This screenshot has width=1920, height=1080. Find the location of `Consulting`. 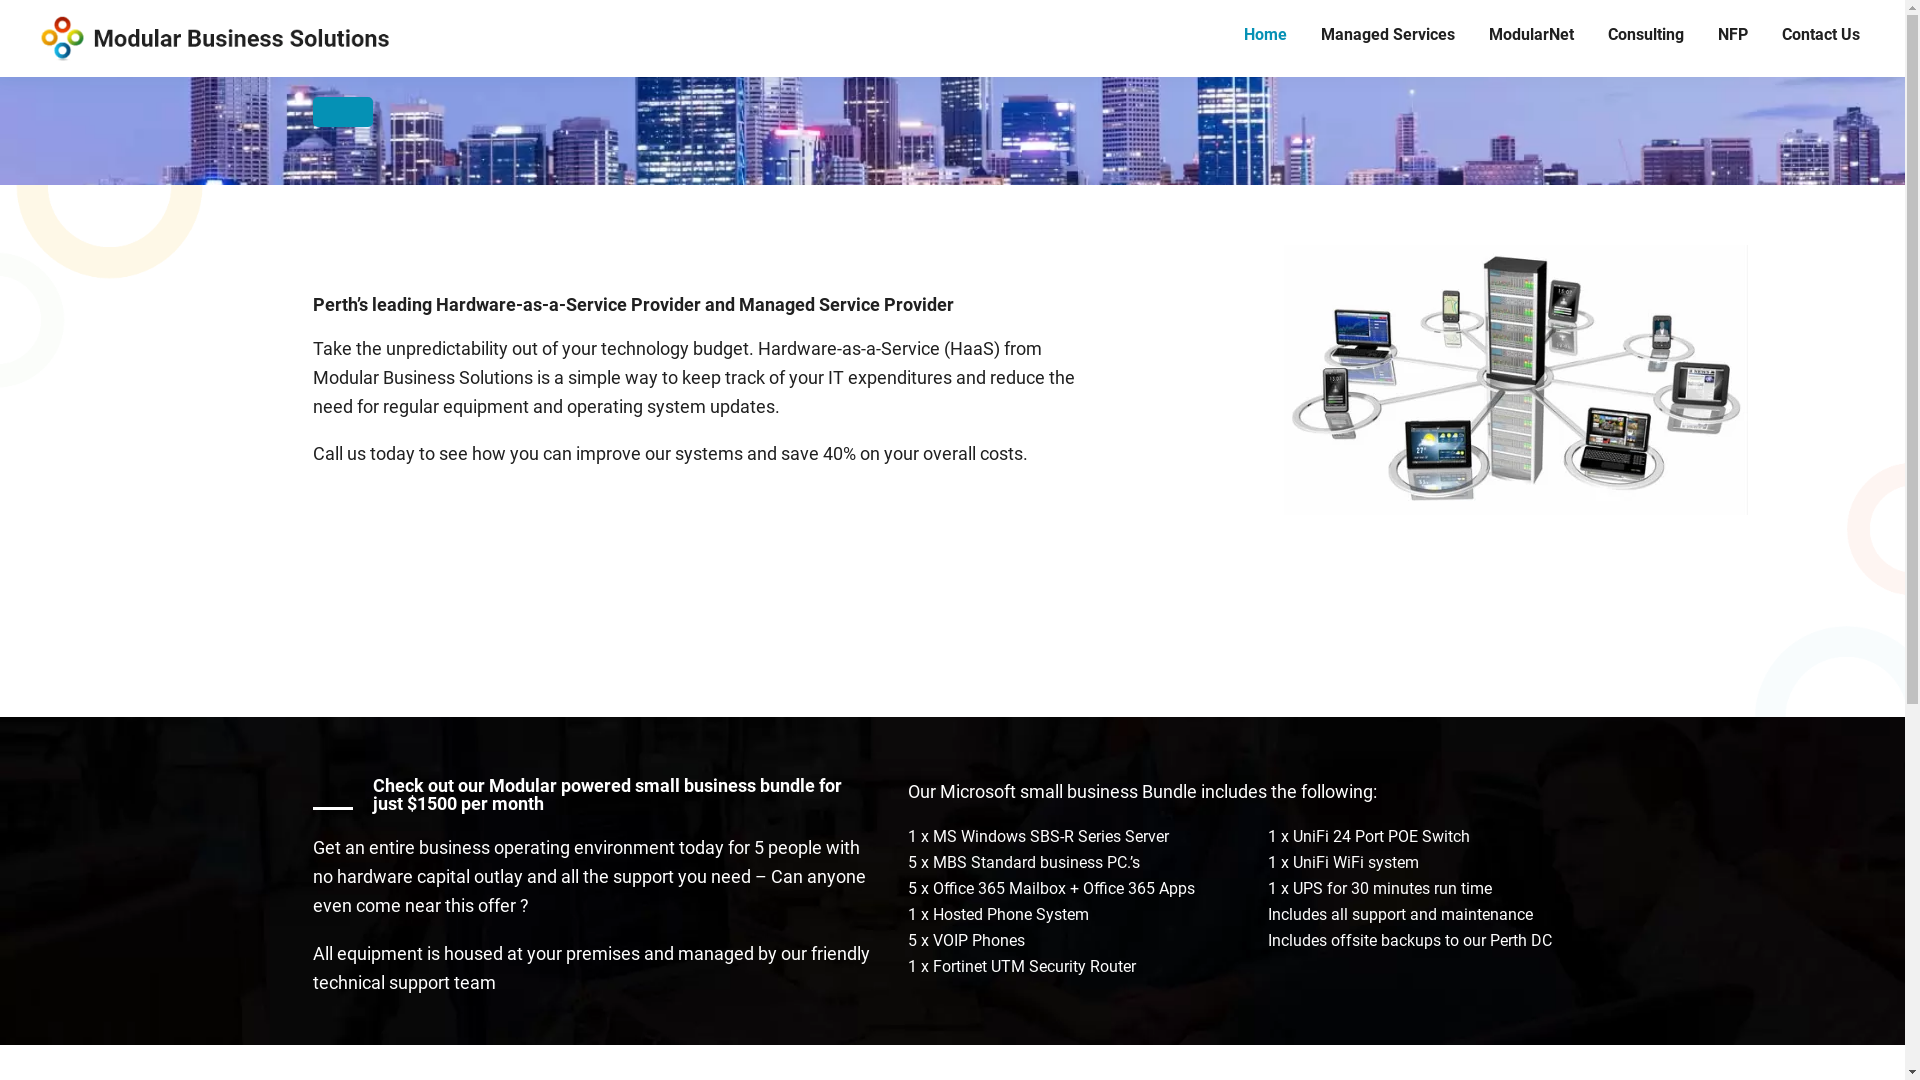

Consulting is located at coordinates (1646, 35).